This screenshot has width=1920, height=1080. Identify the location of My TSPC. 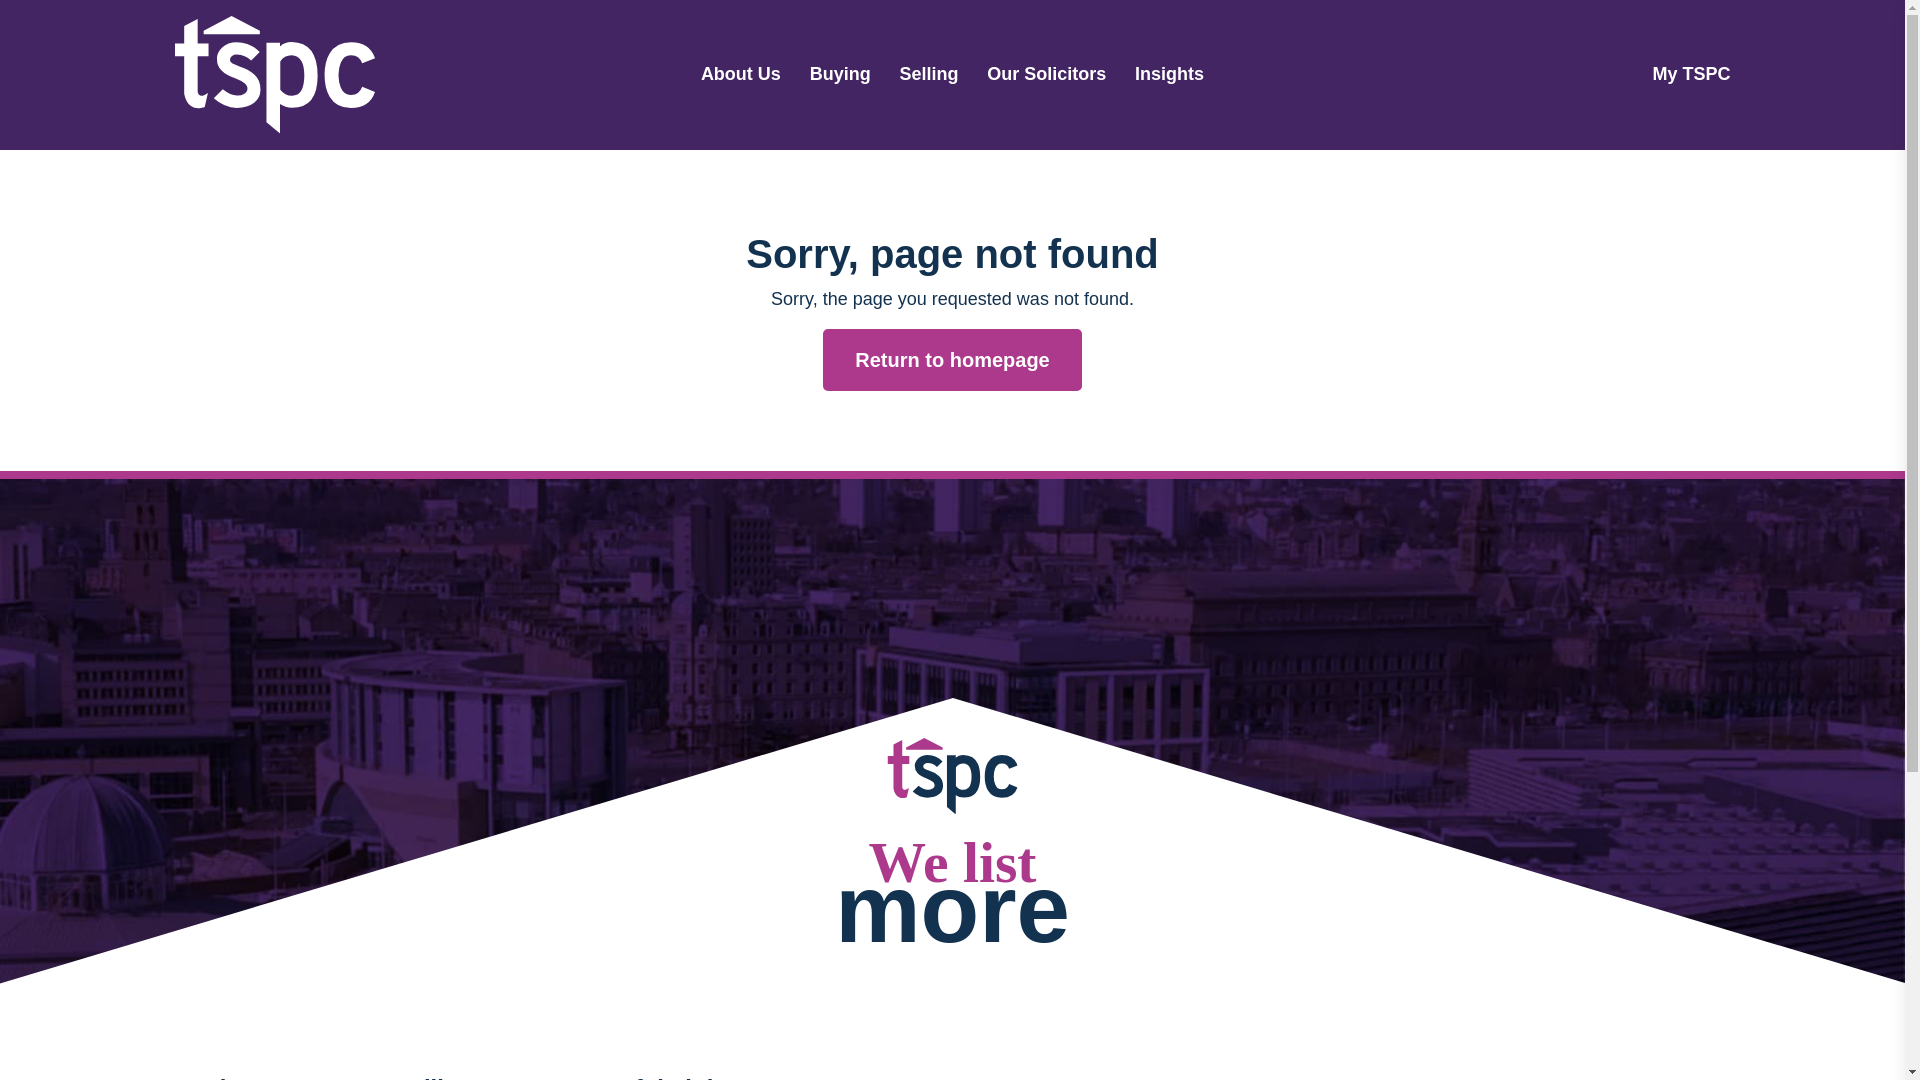
(1690, 74).